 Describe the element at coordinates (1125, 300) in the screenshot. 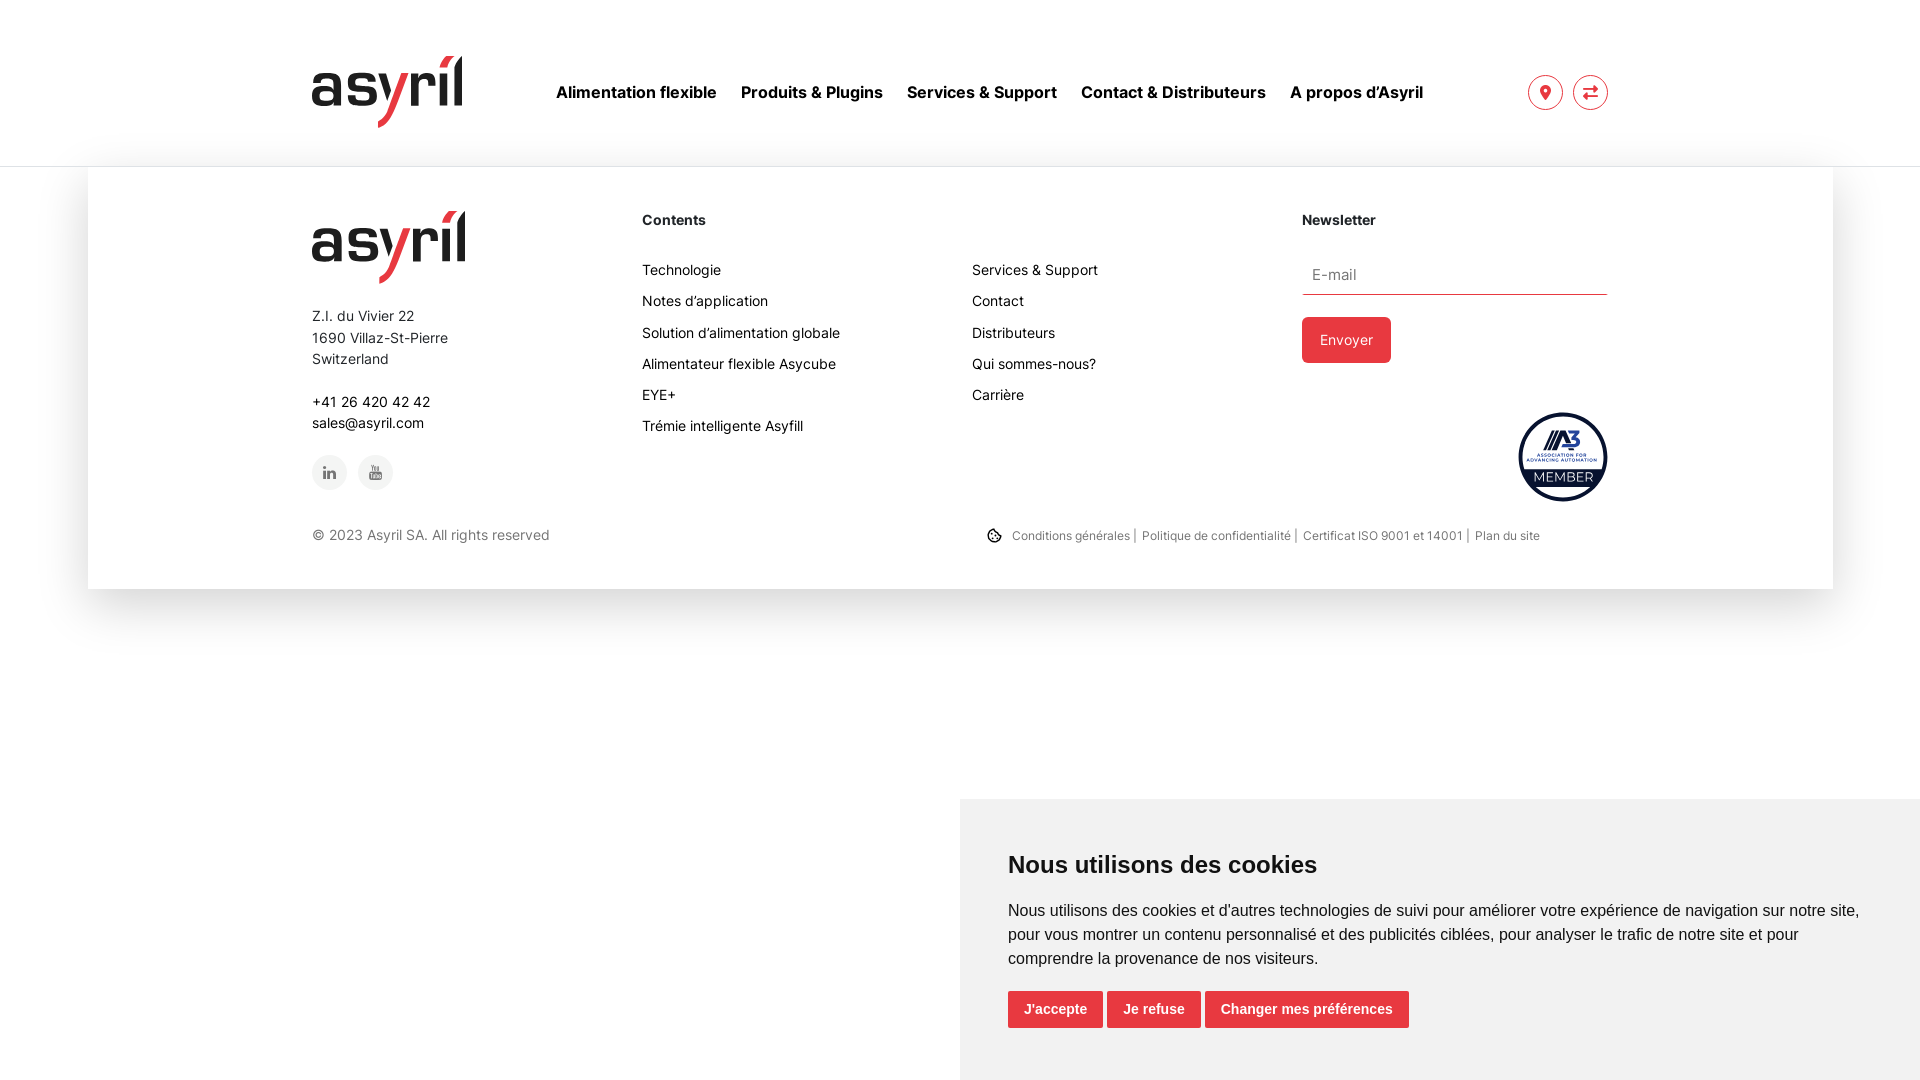

I see `Contact` at that location.